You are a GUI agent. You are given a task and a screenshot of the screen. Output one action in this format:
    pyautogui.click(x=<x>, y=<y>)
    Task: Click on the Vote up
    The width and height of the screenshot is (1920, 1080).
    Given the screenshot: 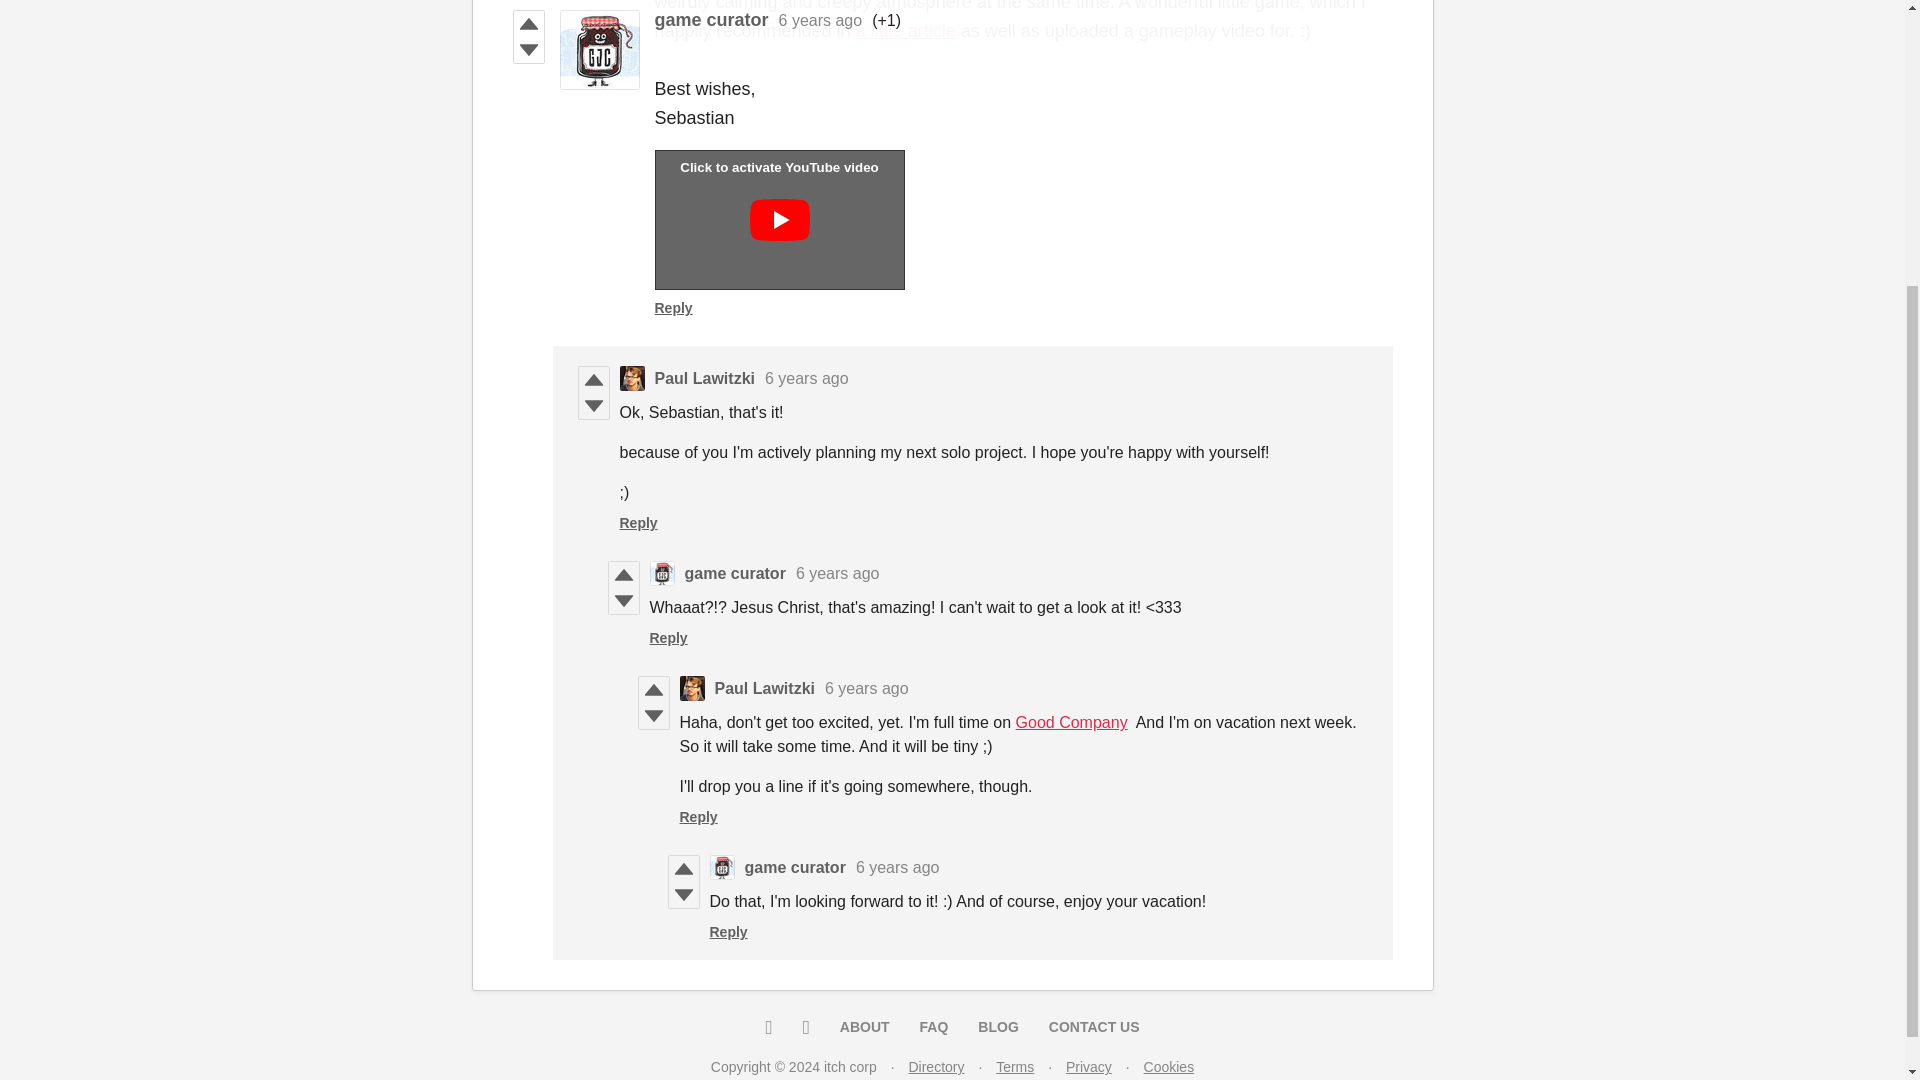 What is the action you would take?
    pyautogui.click(x=622, y=574)
    